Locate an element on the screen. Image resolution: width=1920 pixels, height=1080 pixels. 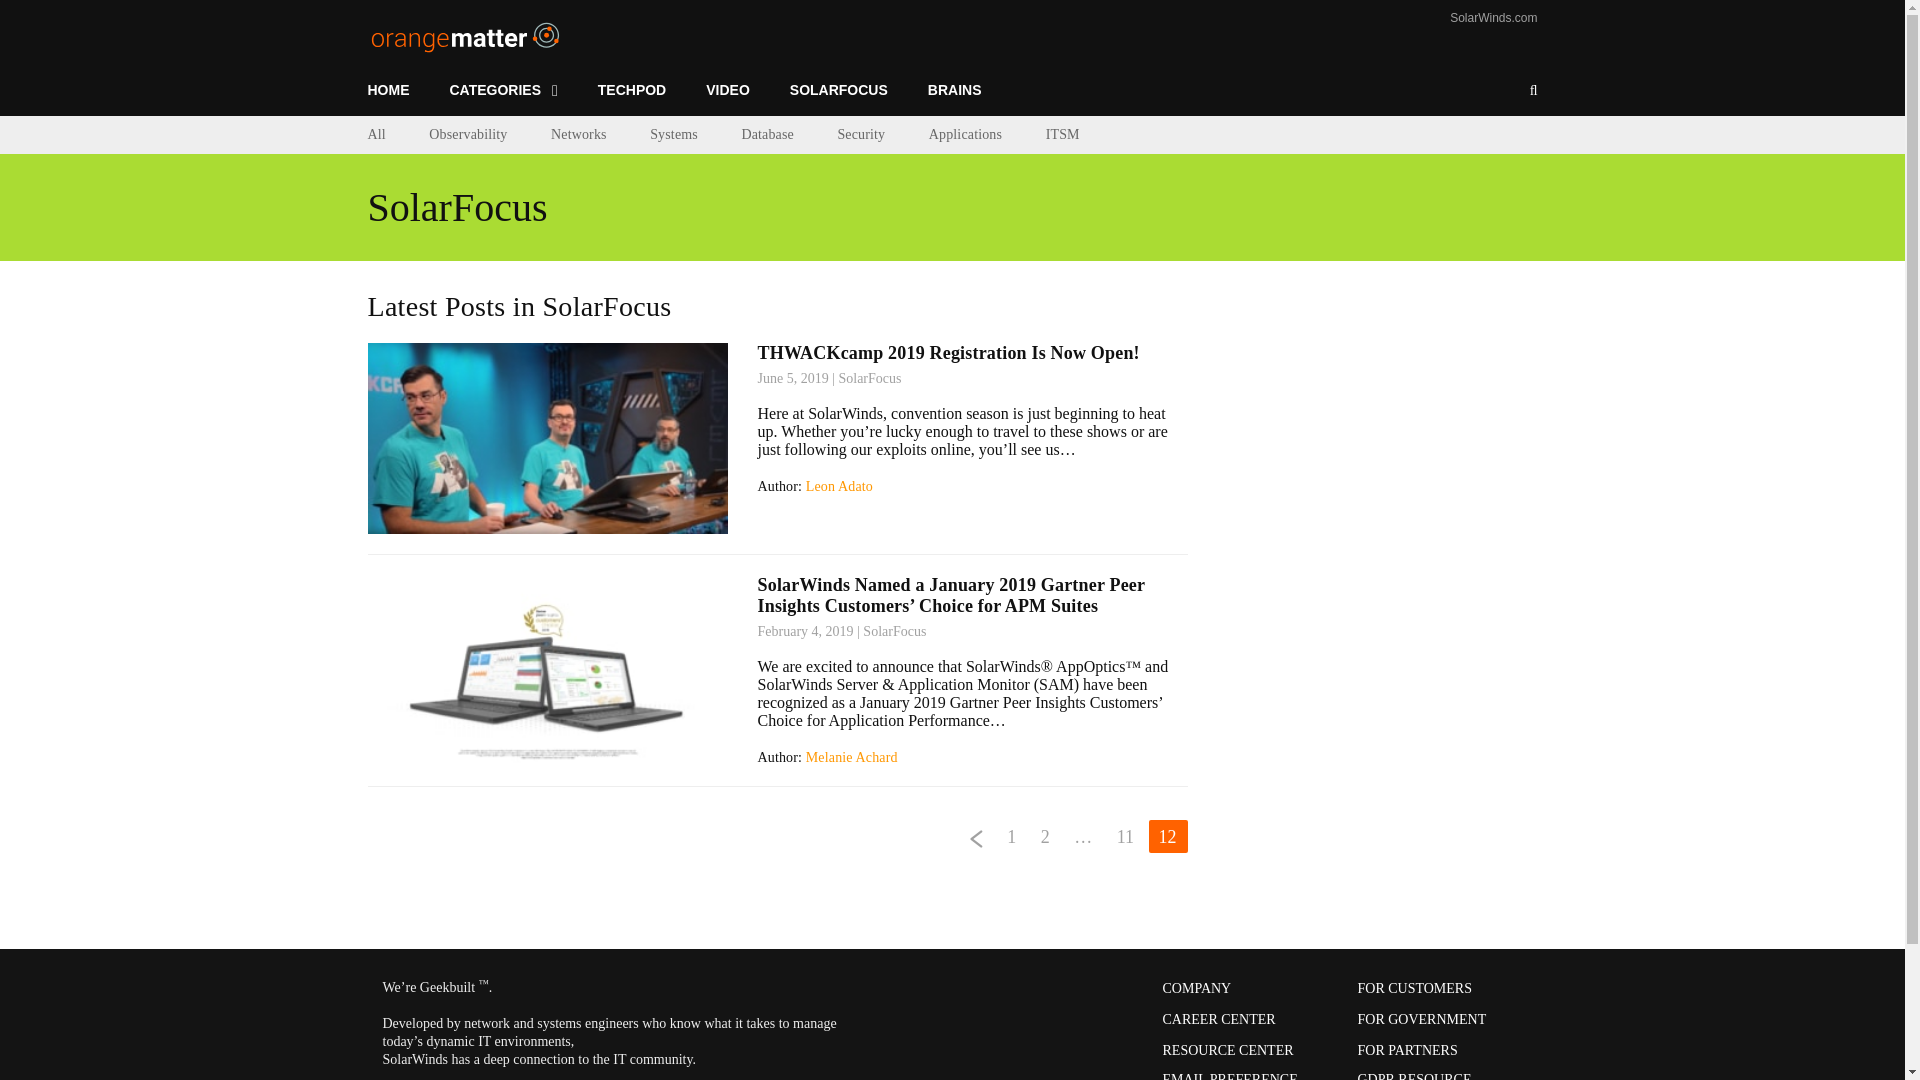
BRAINS is located at coordinates (955, 90).